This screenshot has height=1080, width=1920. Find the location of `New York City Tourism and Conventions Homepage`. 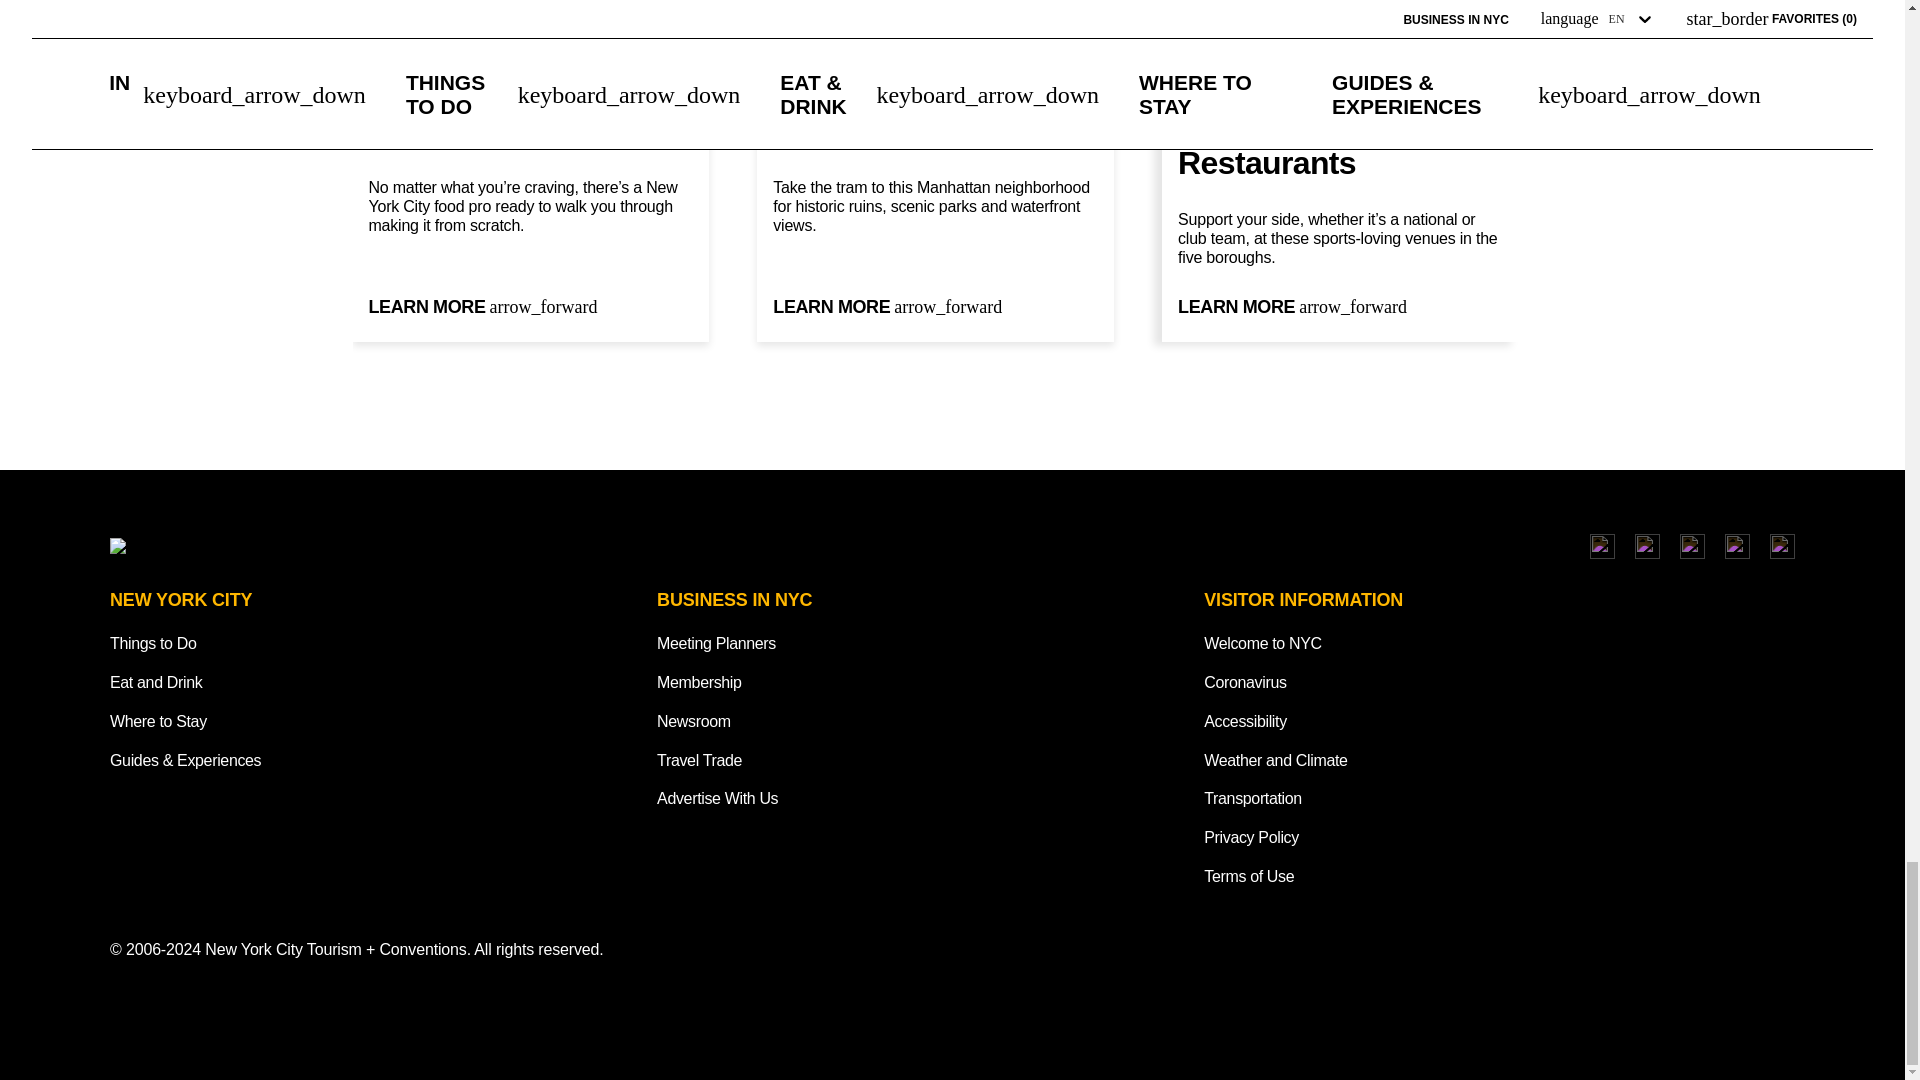

New York City Tourism and Conventions Homepage is located at coordinates (343, 546).